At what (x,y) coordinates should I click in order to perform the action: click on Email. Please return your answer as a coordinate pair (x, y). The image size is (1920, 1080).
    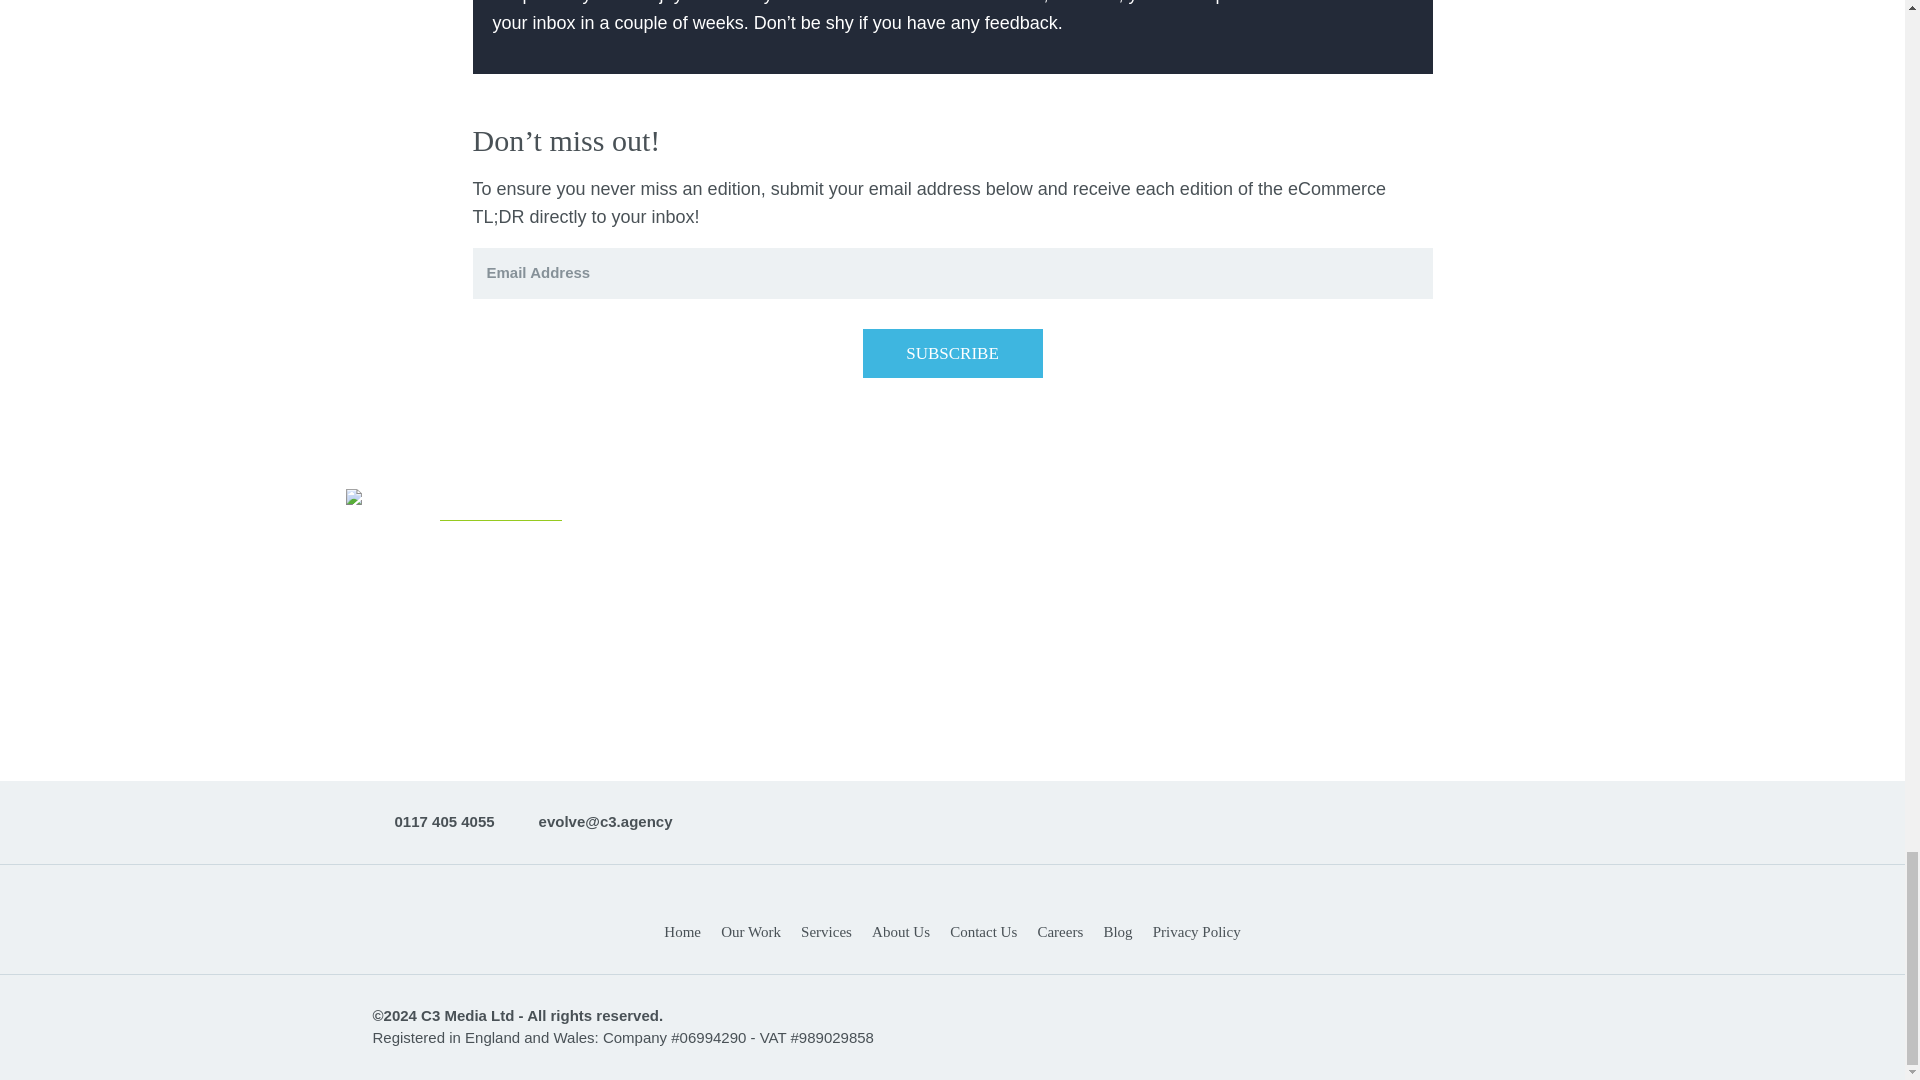
    Looking at the image, I should click on (594, 822).